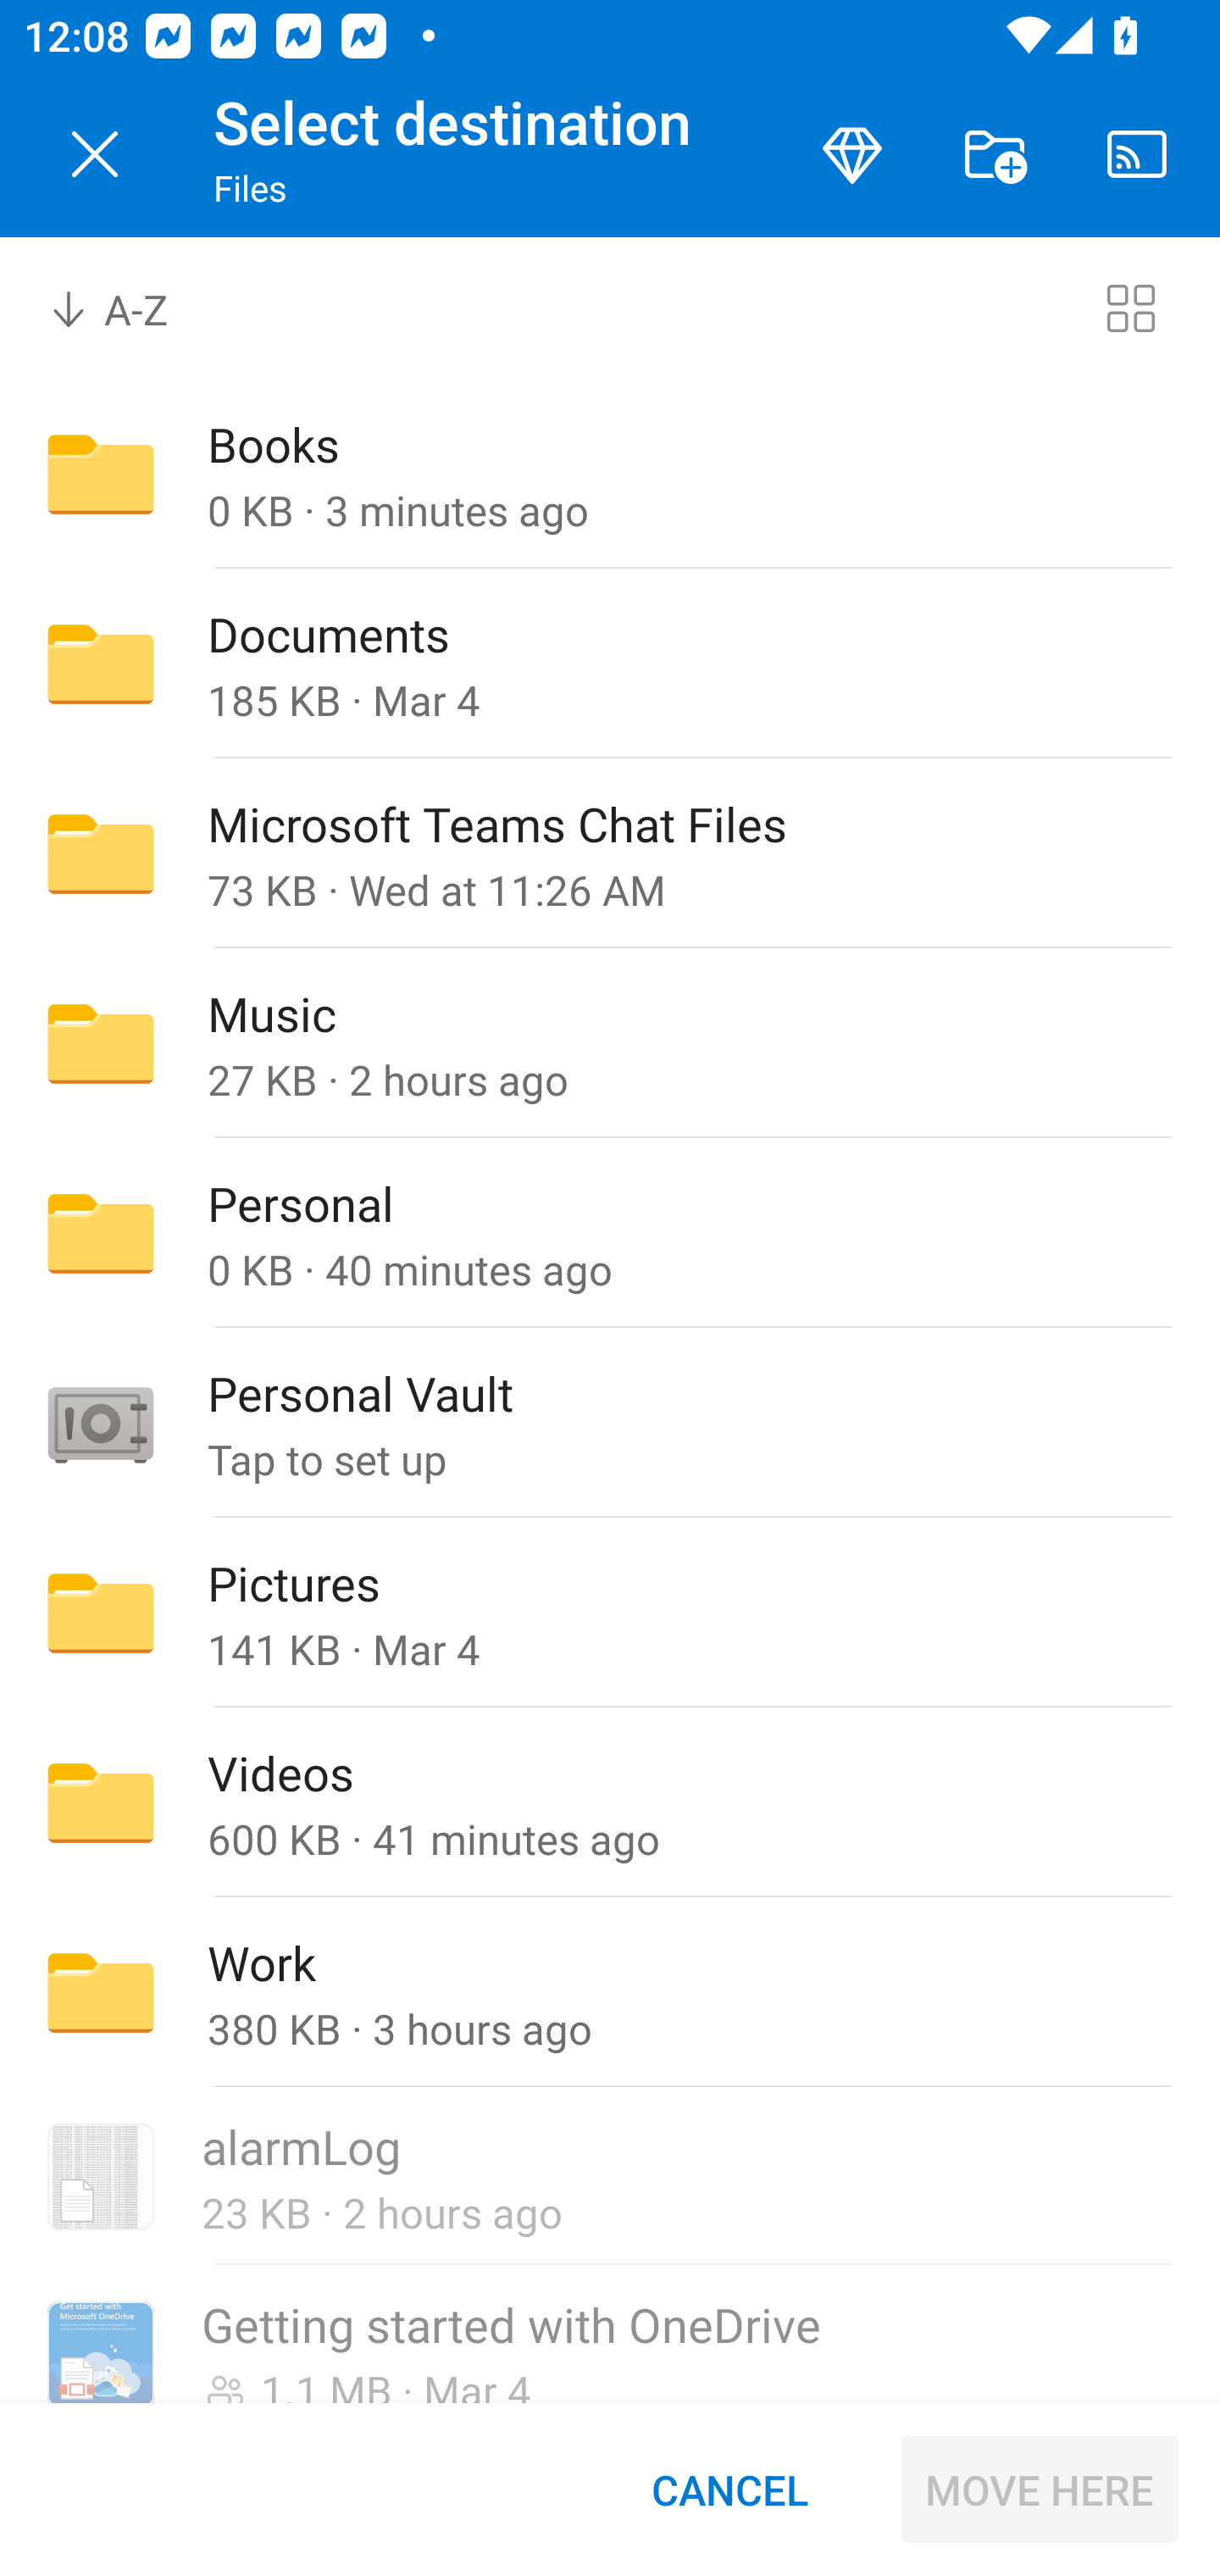 This screenshot has width=1220, height=2576. Describe the element at coordinates (610, 1803) in the screenshot. I see `Folder Videos 600 KB · 41 minutes ago` at that location.